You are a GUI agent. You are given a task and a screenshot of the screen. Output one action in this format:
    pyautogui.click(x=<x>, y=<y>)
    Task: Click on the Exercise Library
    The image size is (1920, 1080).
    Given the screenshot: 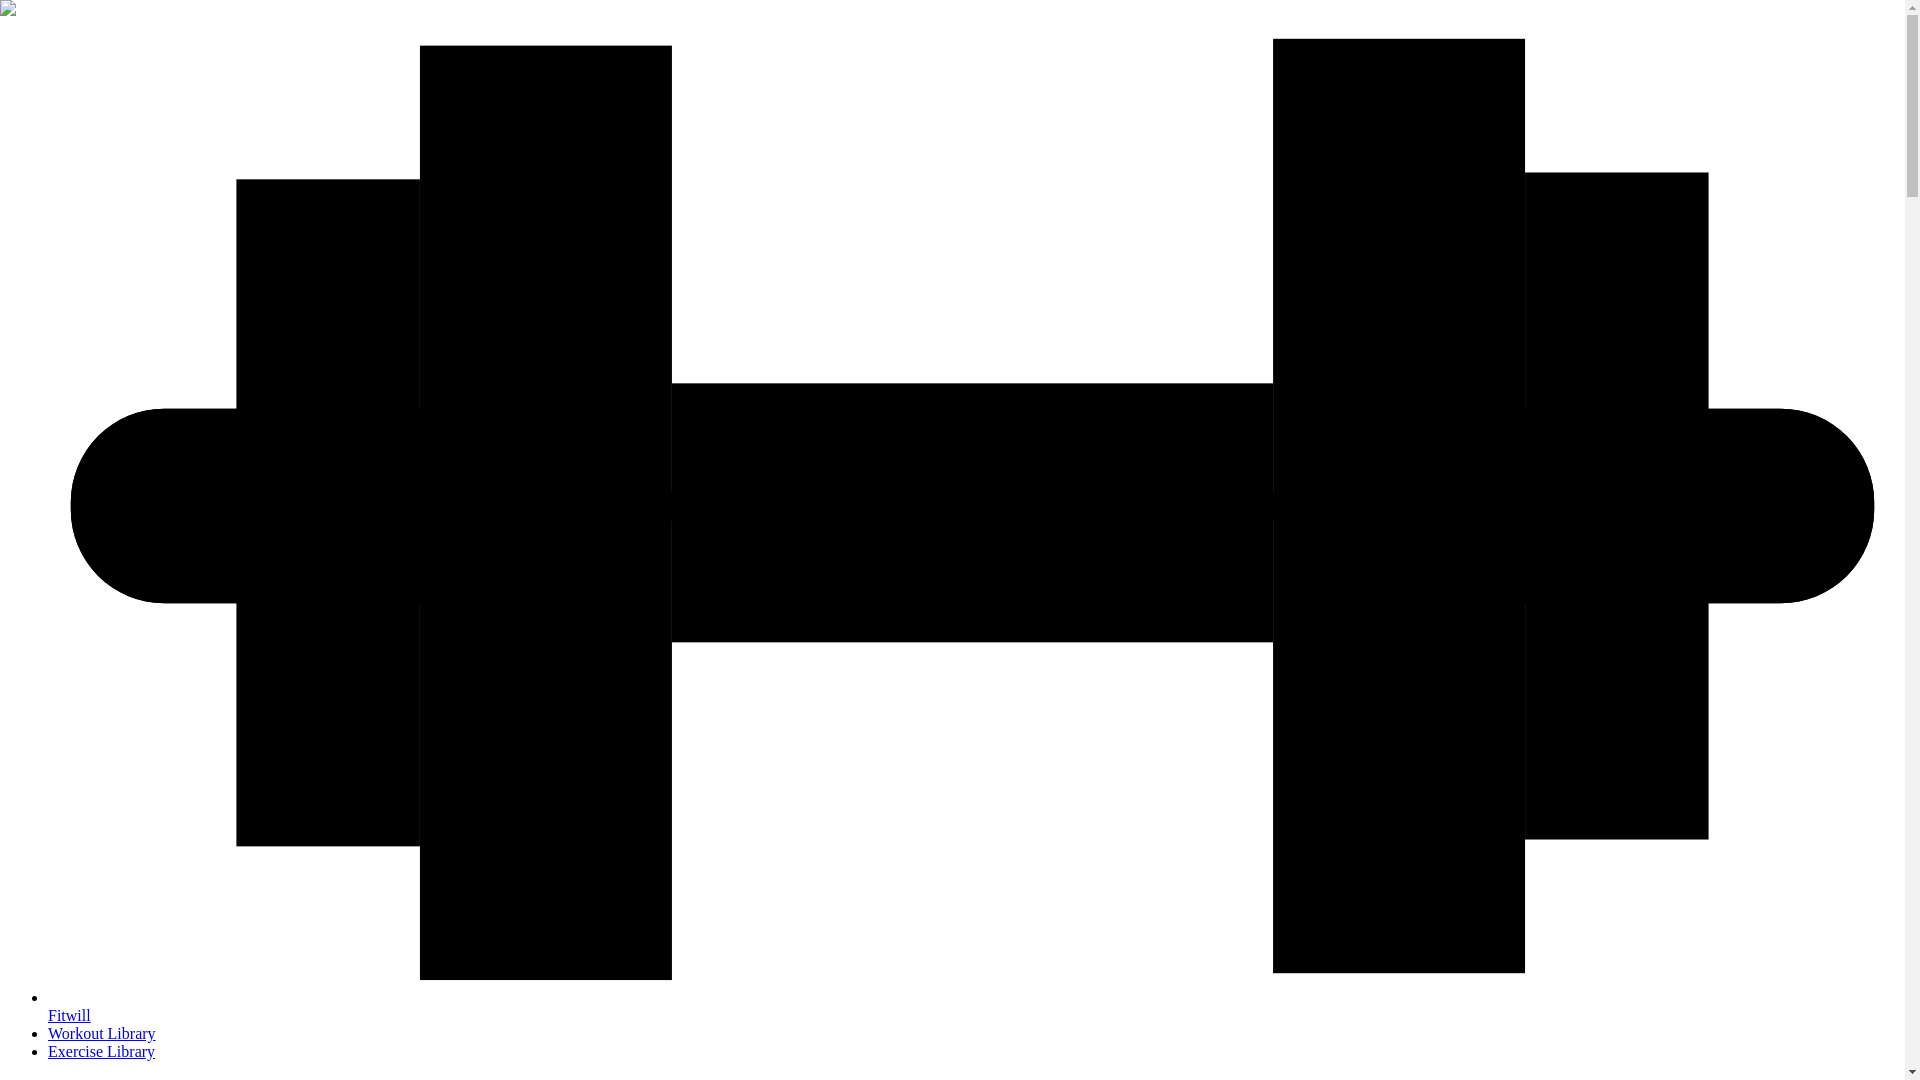 What is the action you would take?
    pyautogui.click(x=102, y=1051)
    